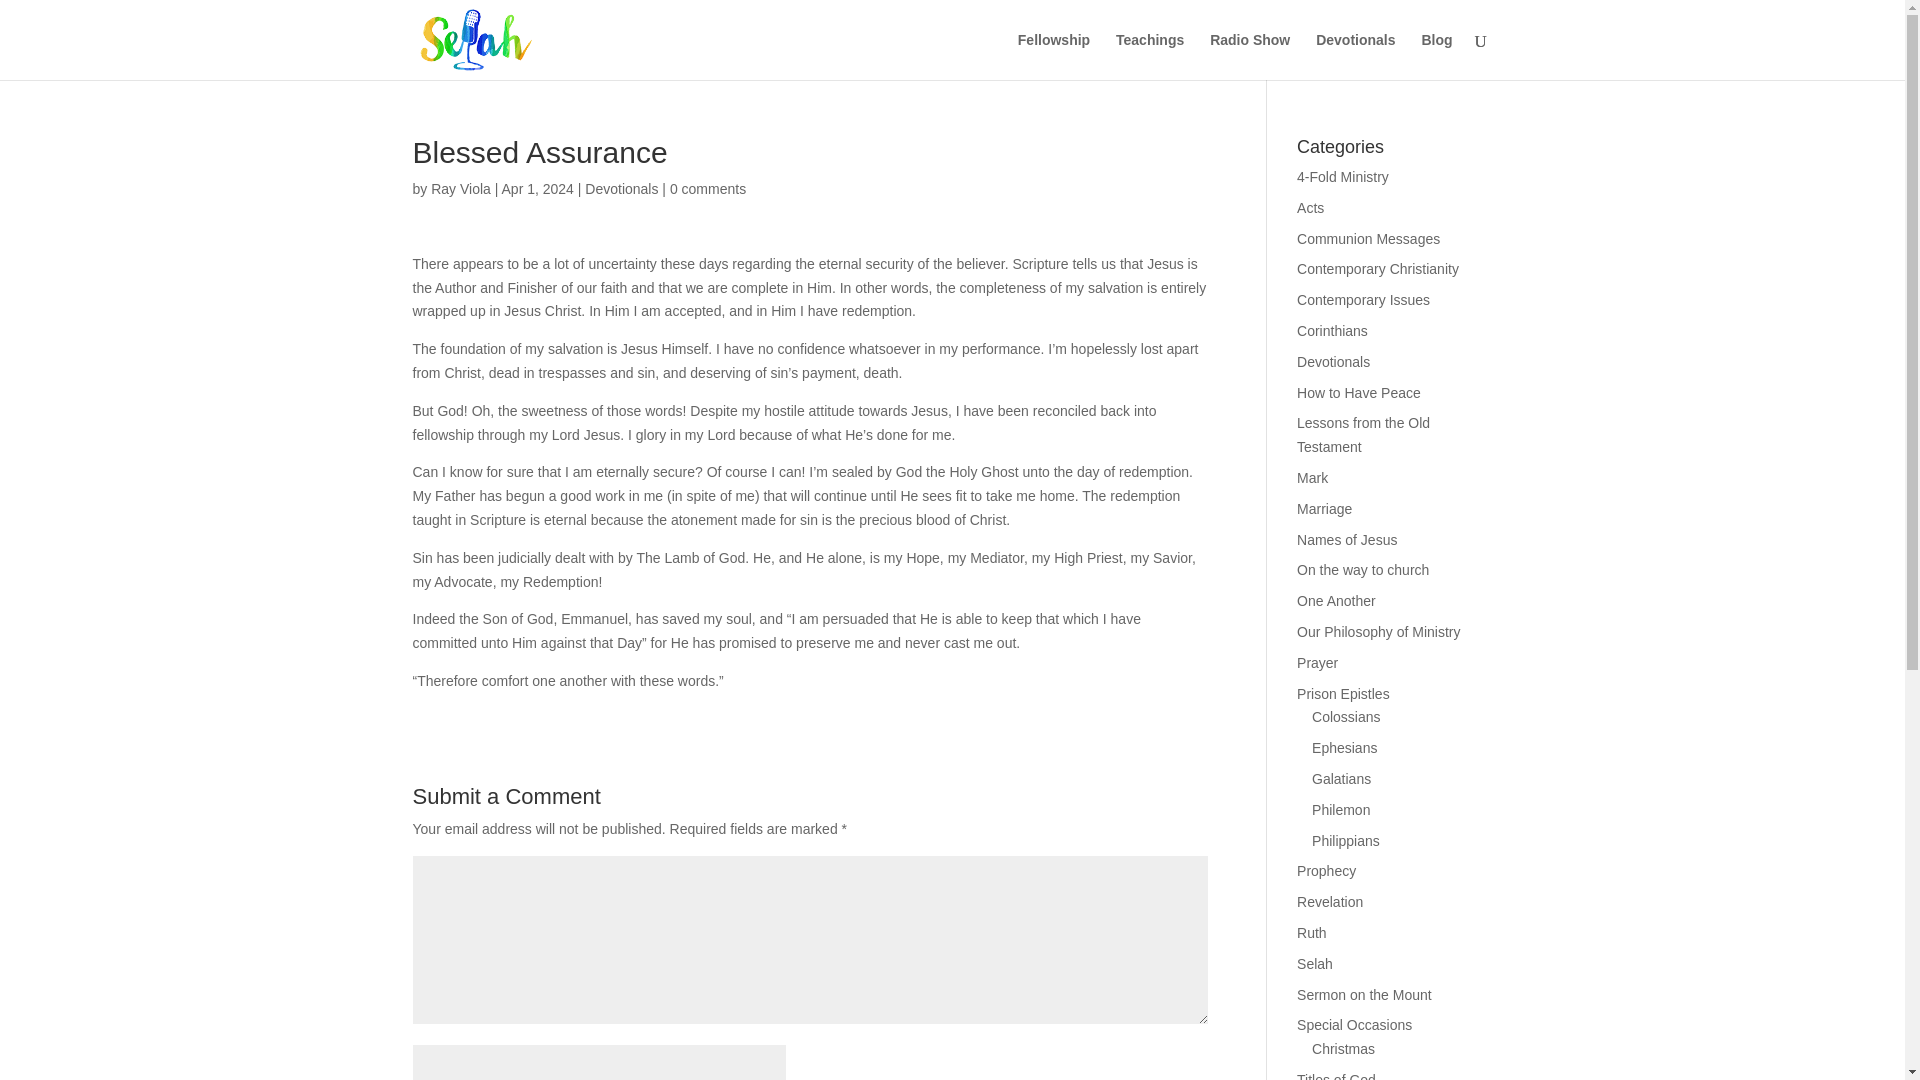  I want to click on One Another, so click(1336, 600).